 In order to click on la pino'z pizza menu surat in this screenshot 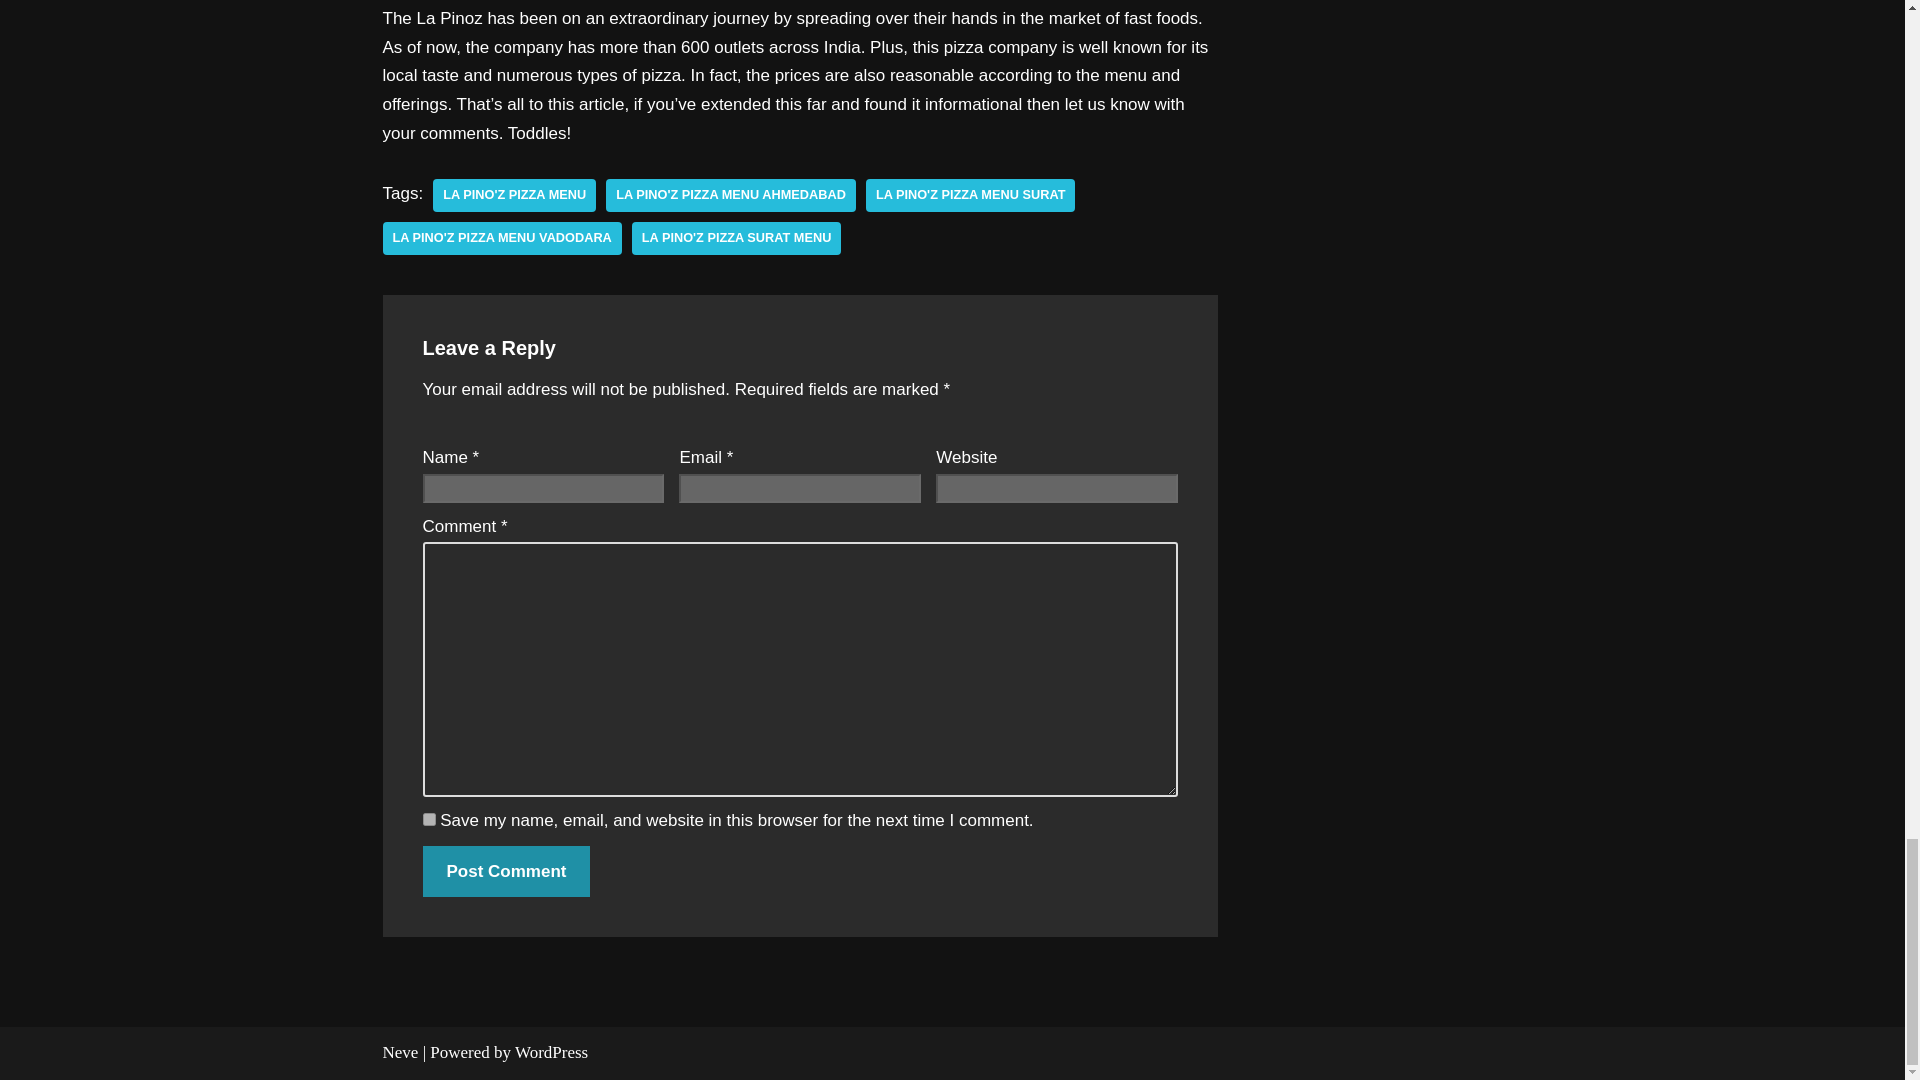, I will do `click(970, 195)`.